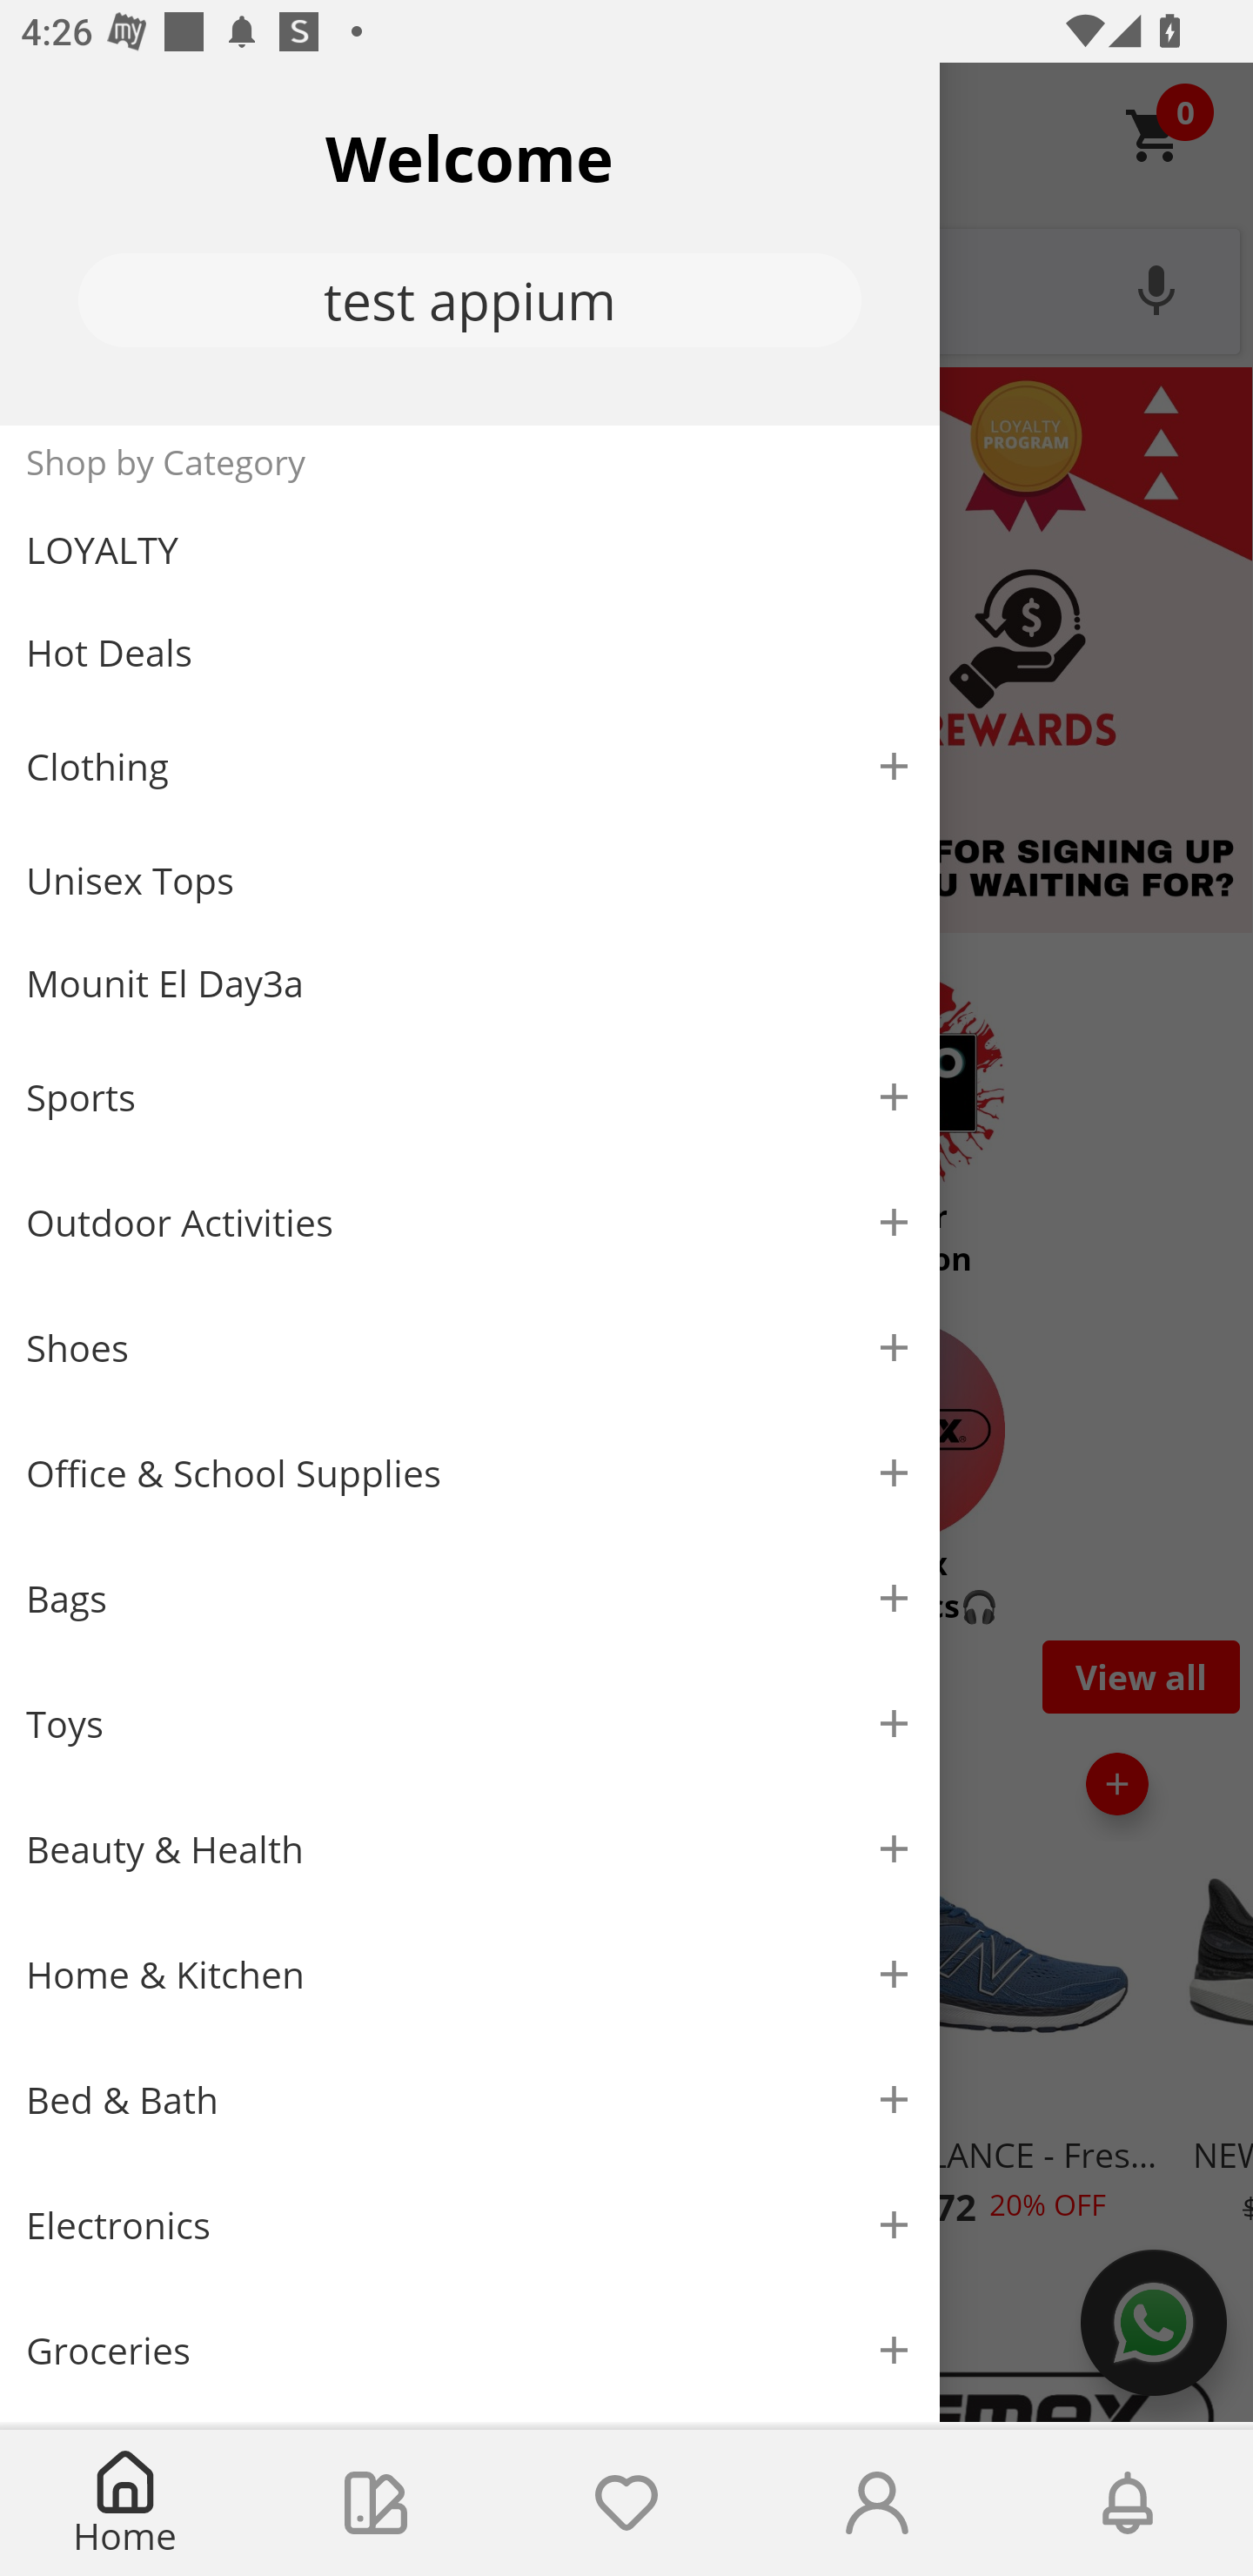 The width and height of the screenshot is (1253, 2576). Describe the element at coordinates (470, 1349) in the screenshot. I see `Shoes` at that location.